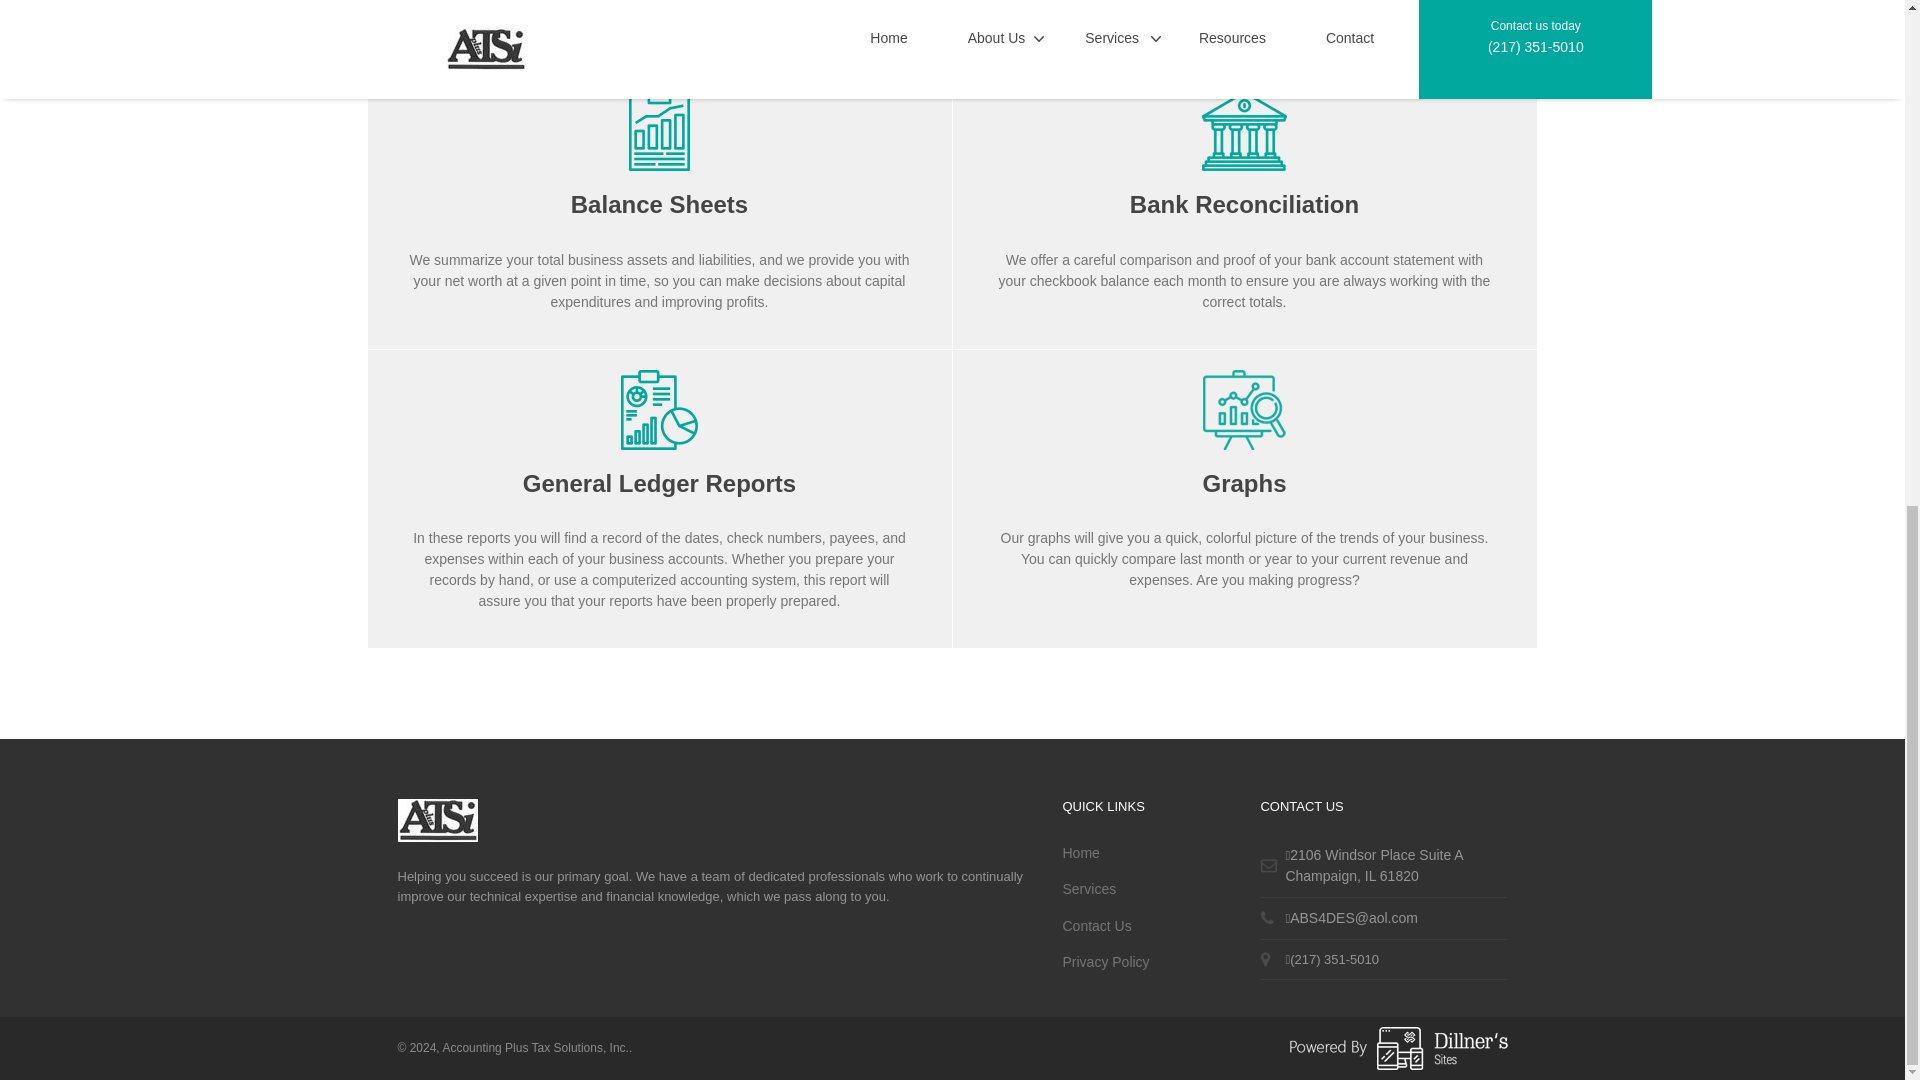  Describe the element at coordinates (1374, 865) in the screenshot. I see `Privacy Policy` at that location.